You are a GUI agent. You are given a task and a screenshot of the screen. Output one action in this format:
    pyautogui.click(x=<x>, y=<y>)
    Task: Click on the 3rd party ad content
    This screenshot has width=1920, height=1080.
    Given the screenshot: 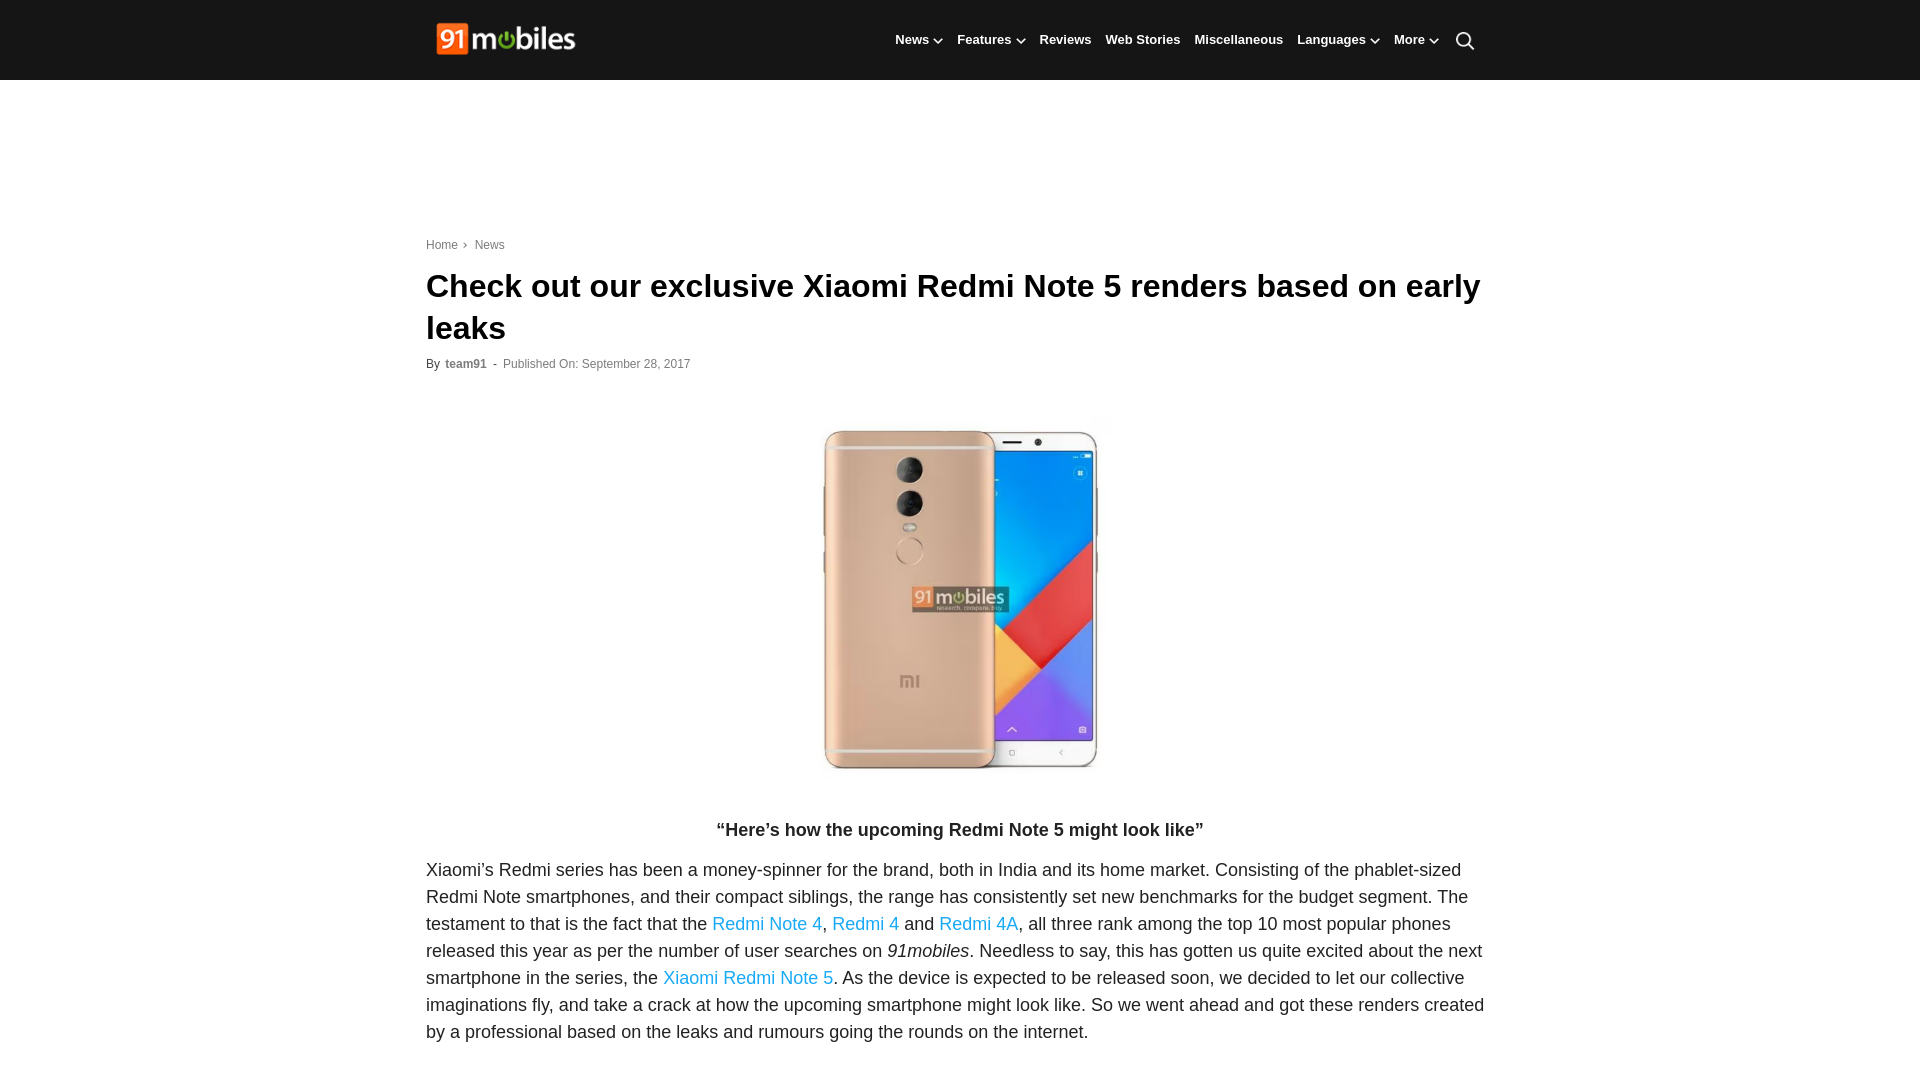 What is the action you would take?
    pyautogui.click(x=960, y=159)
    